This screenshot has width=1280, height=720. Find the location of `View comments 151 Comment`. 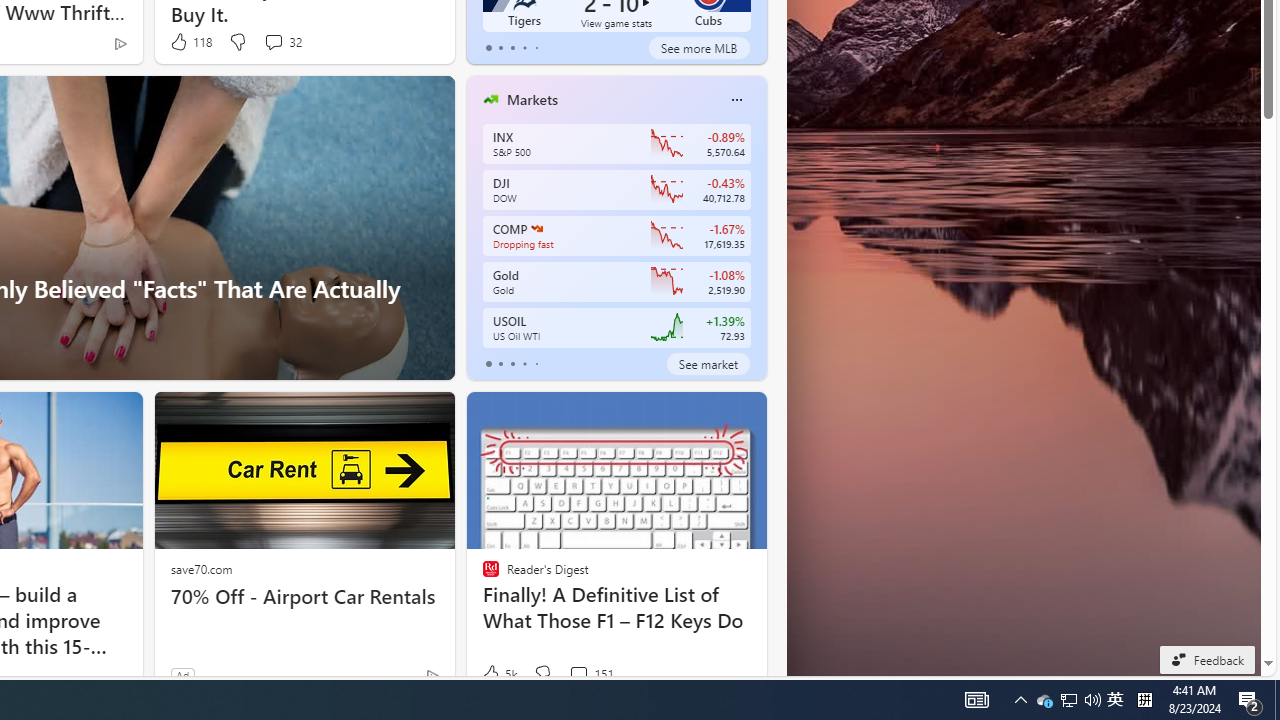

View comments 151 Comment is located at coordinates (591, 674).